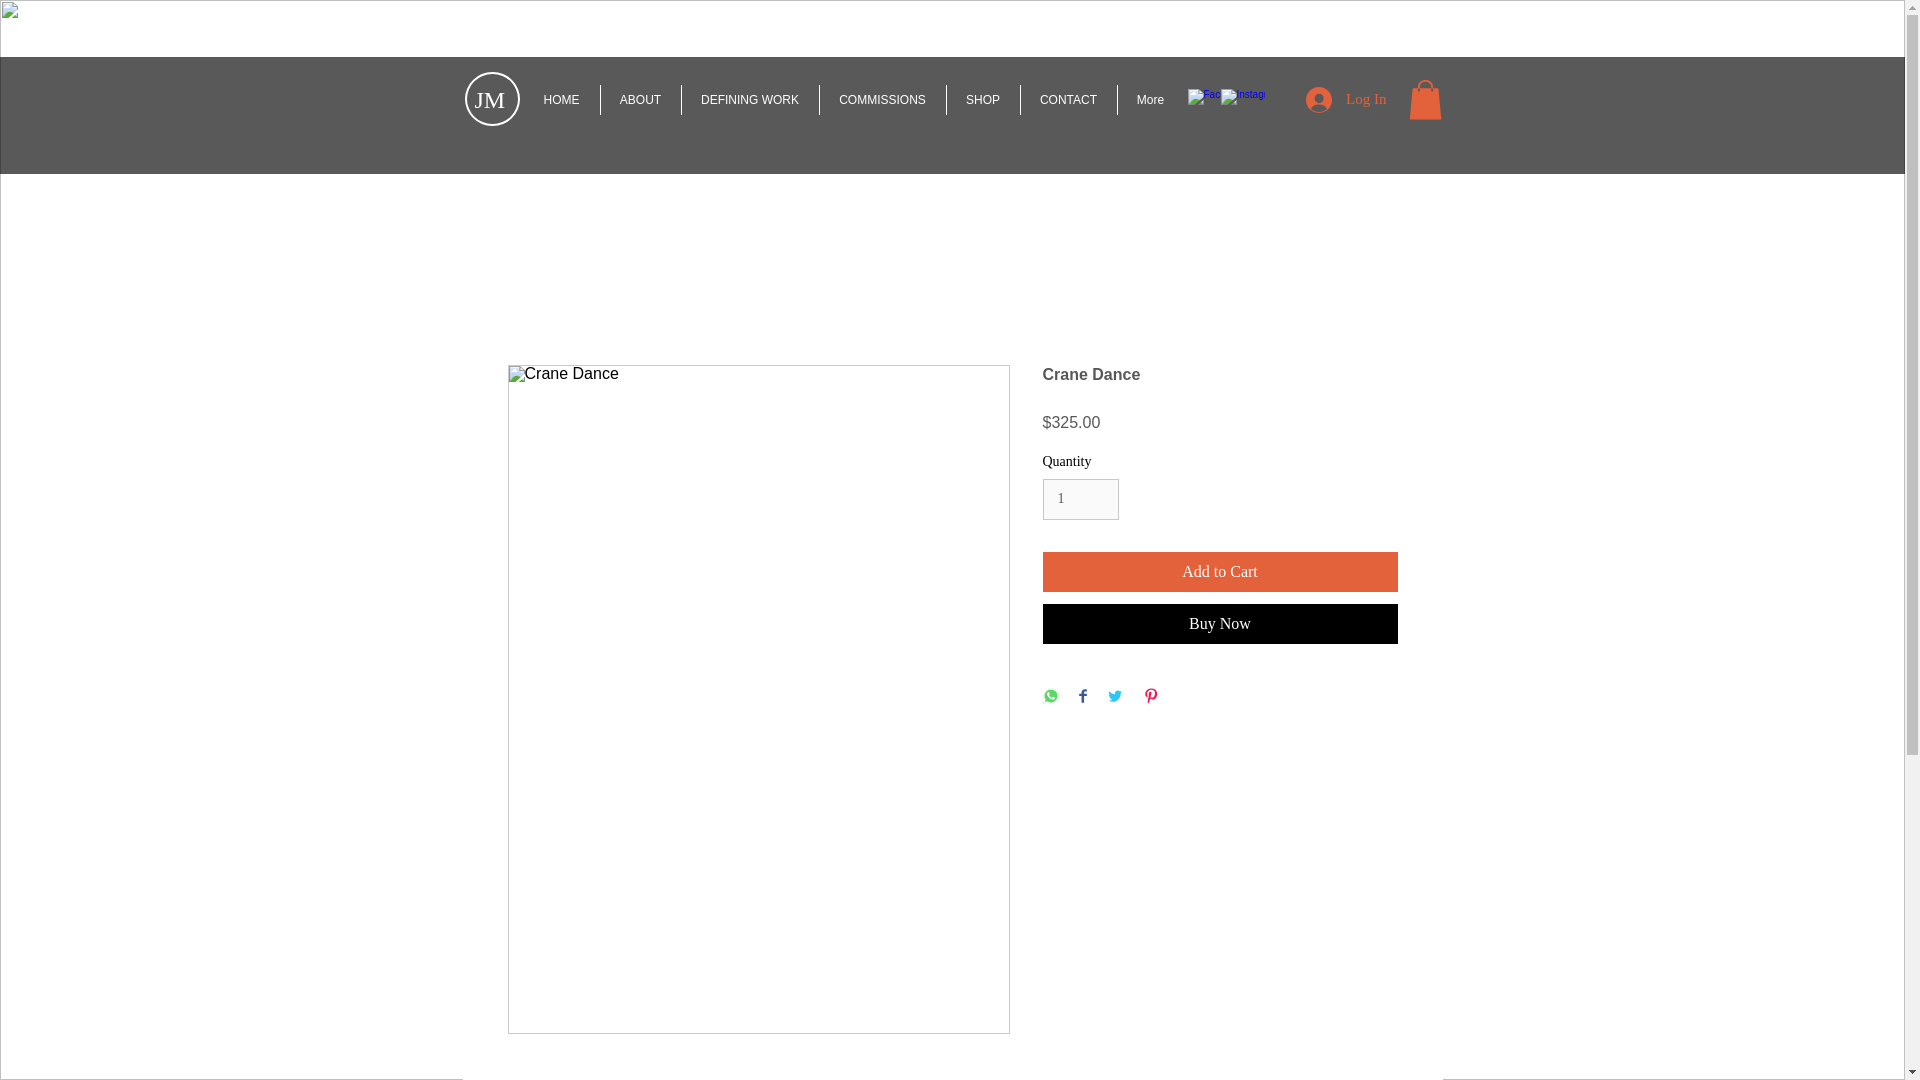 The image size is (1920, 1080). What do you see at coordinates (1080, 499) in the screenshot?
I see `1` at bounding box center [1080, 499].